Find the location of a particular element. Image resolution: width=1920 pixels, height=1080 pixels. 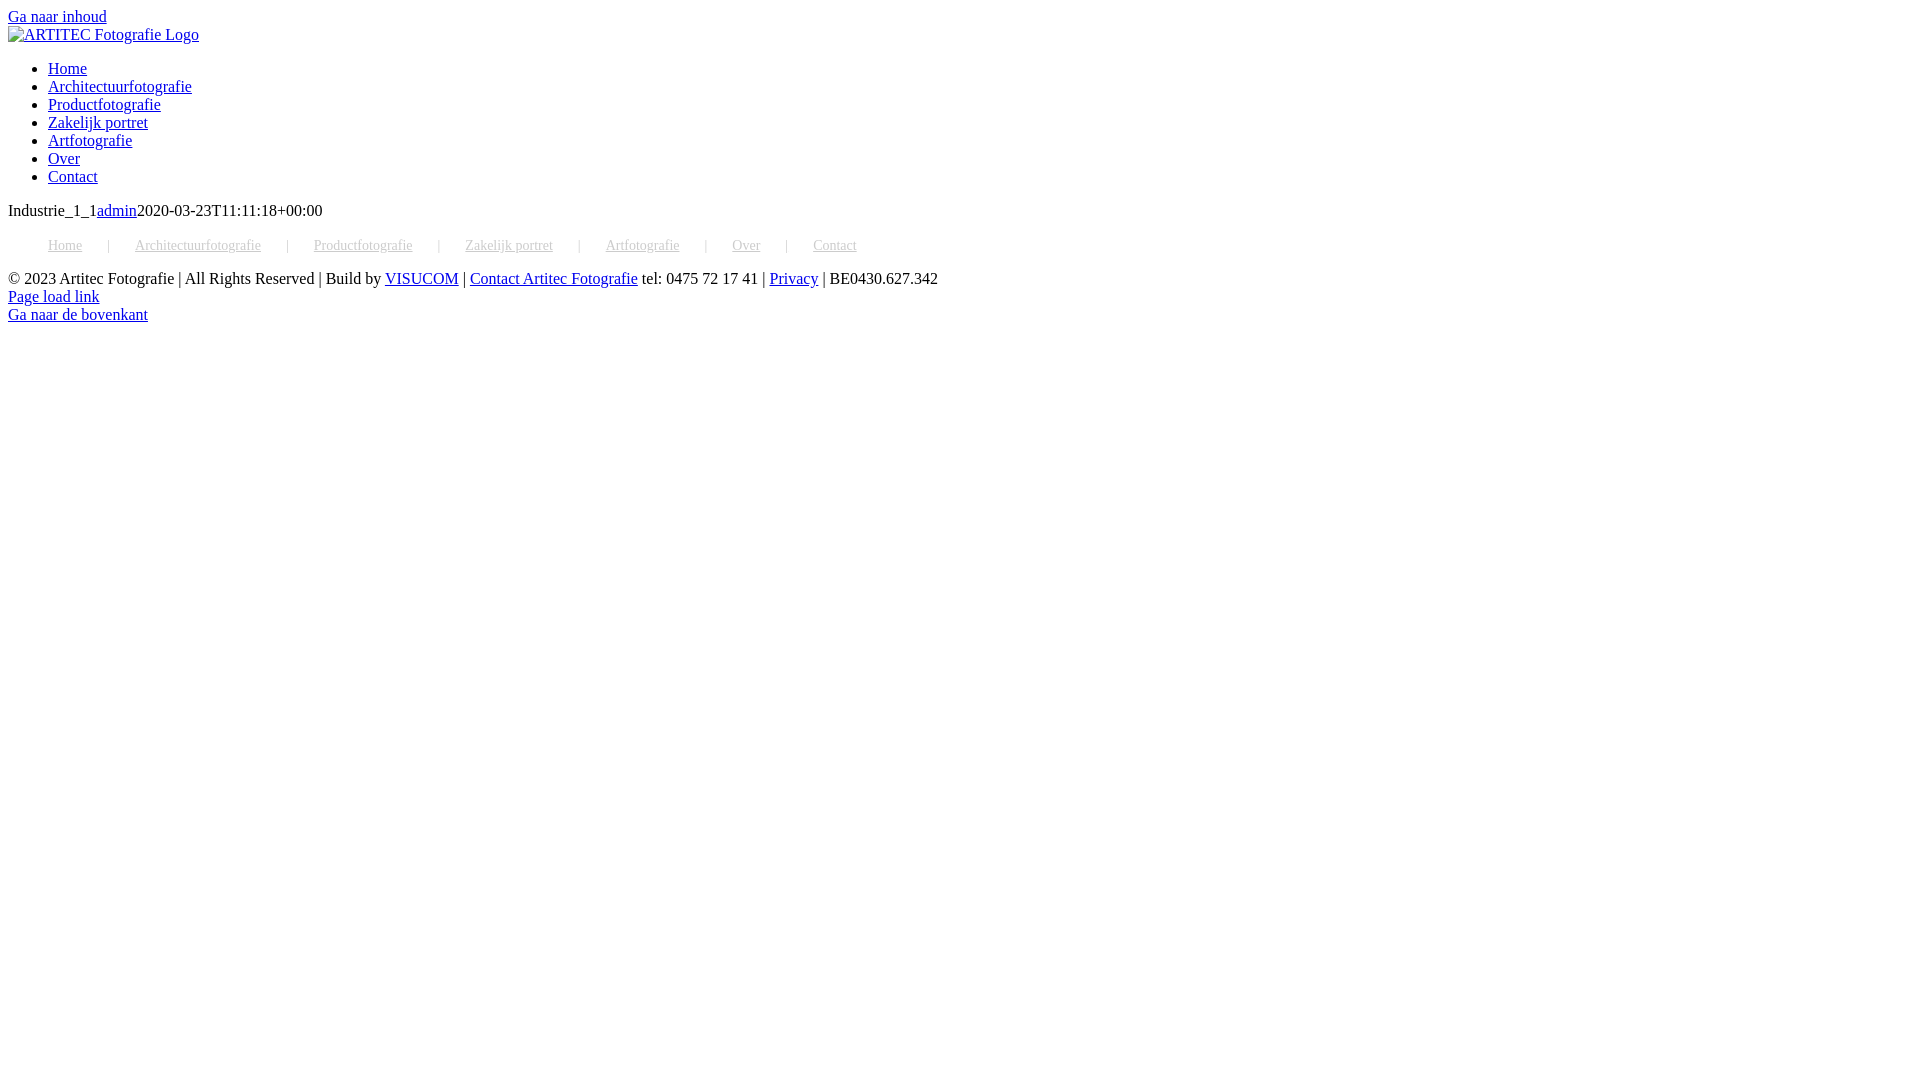

Architectuurfotografie is located at coordinates (120, 86).